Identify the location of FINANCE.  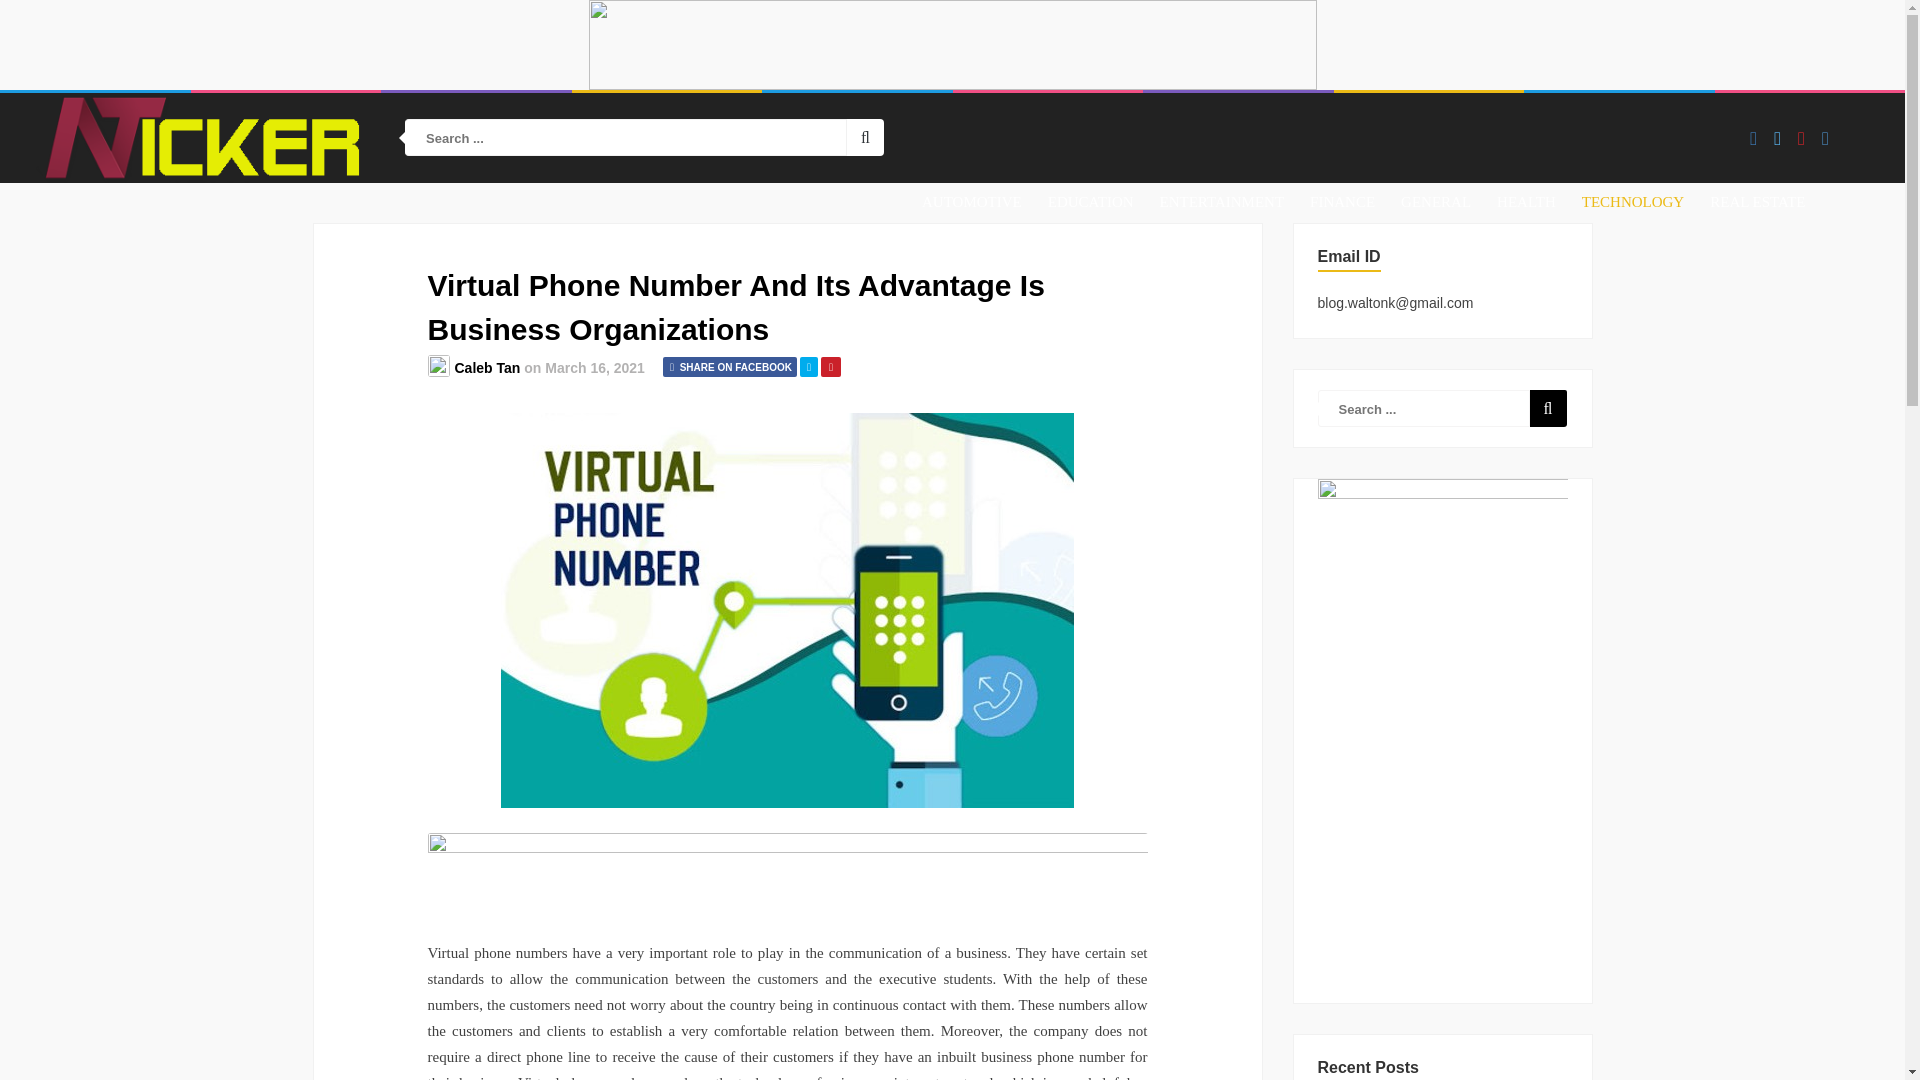
(1342, 202).